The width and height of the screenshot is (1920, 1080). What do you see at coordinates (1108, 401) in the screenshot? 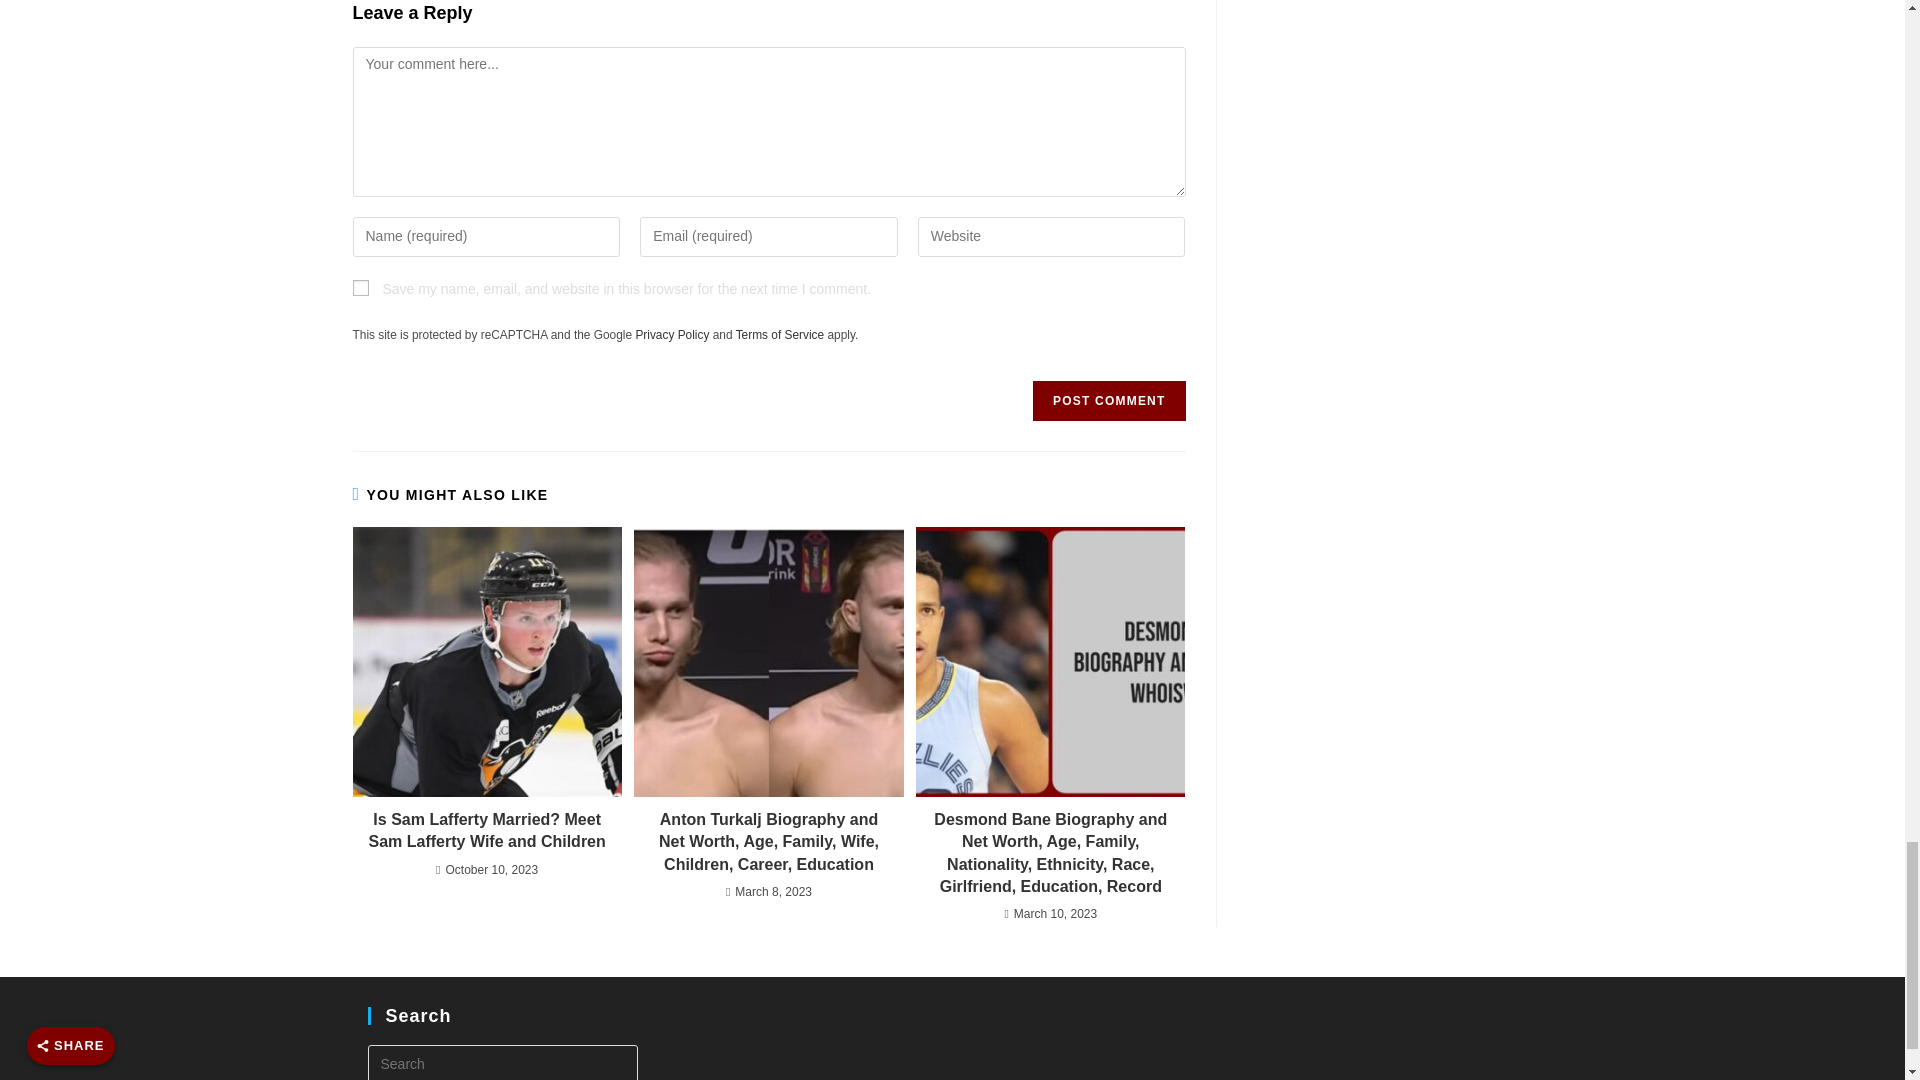
I see `Post Comment` at bounding box center [1108, 401].